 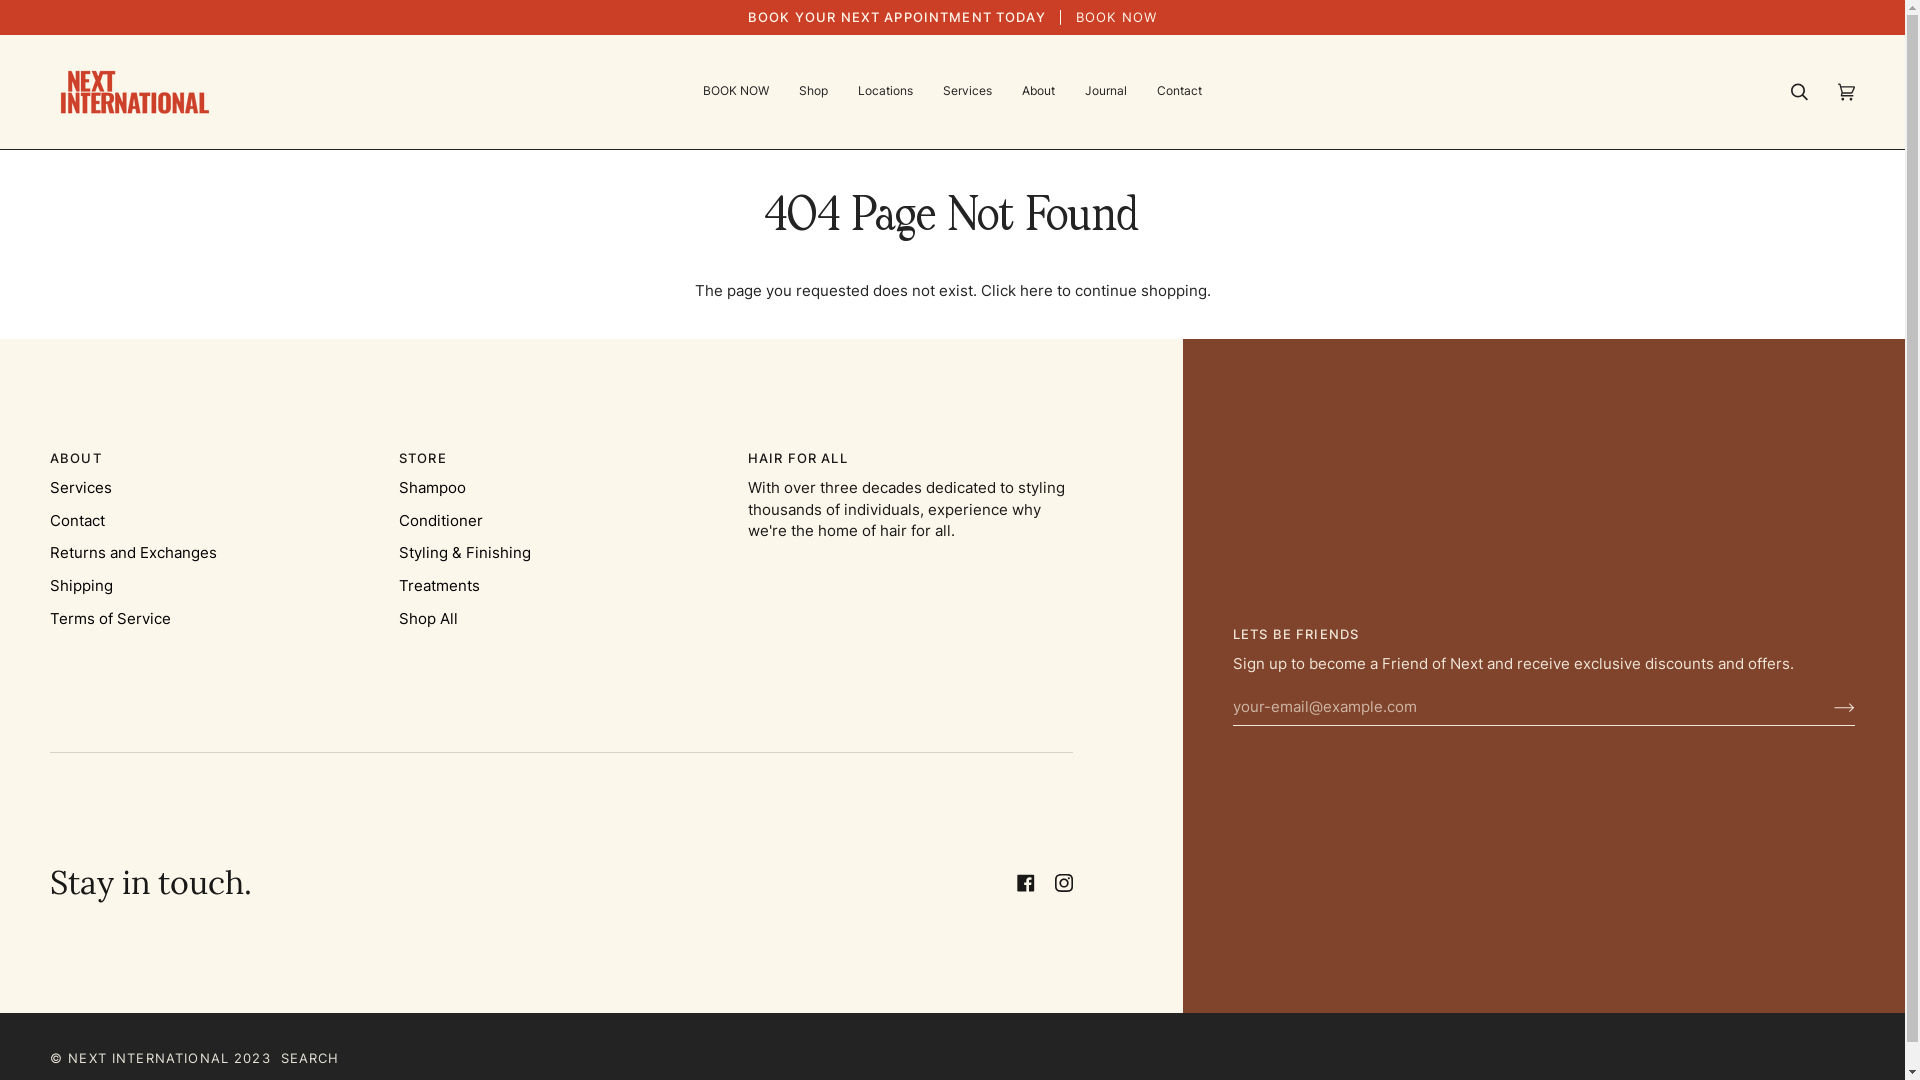 What do you see at coordinates (1026, 883) in the screenshot?
I see `Facebook` at bounding box center [1026, 883].